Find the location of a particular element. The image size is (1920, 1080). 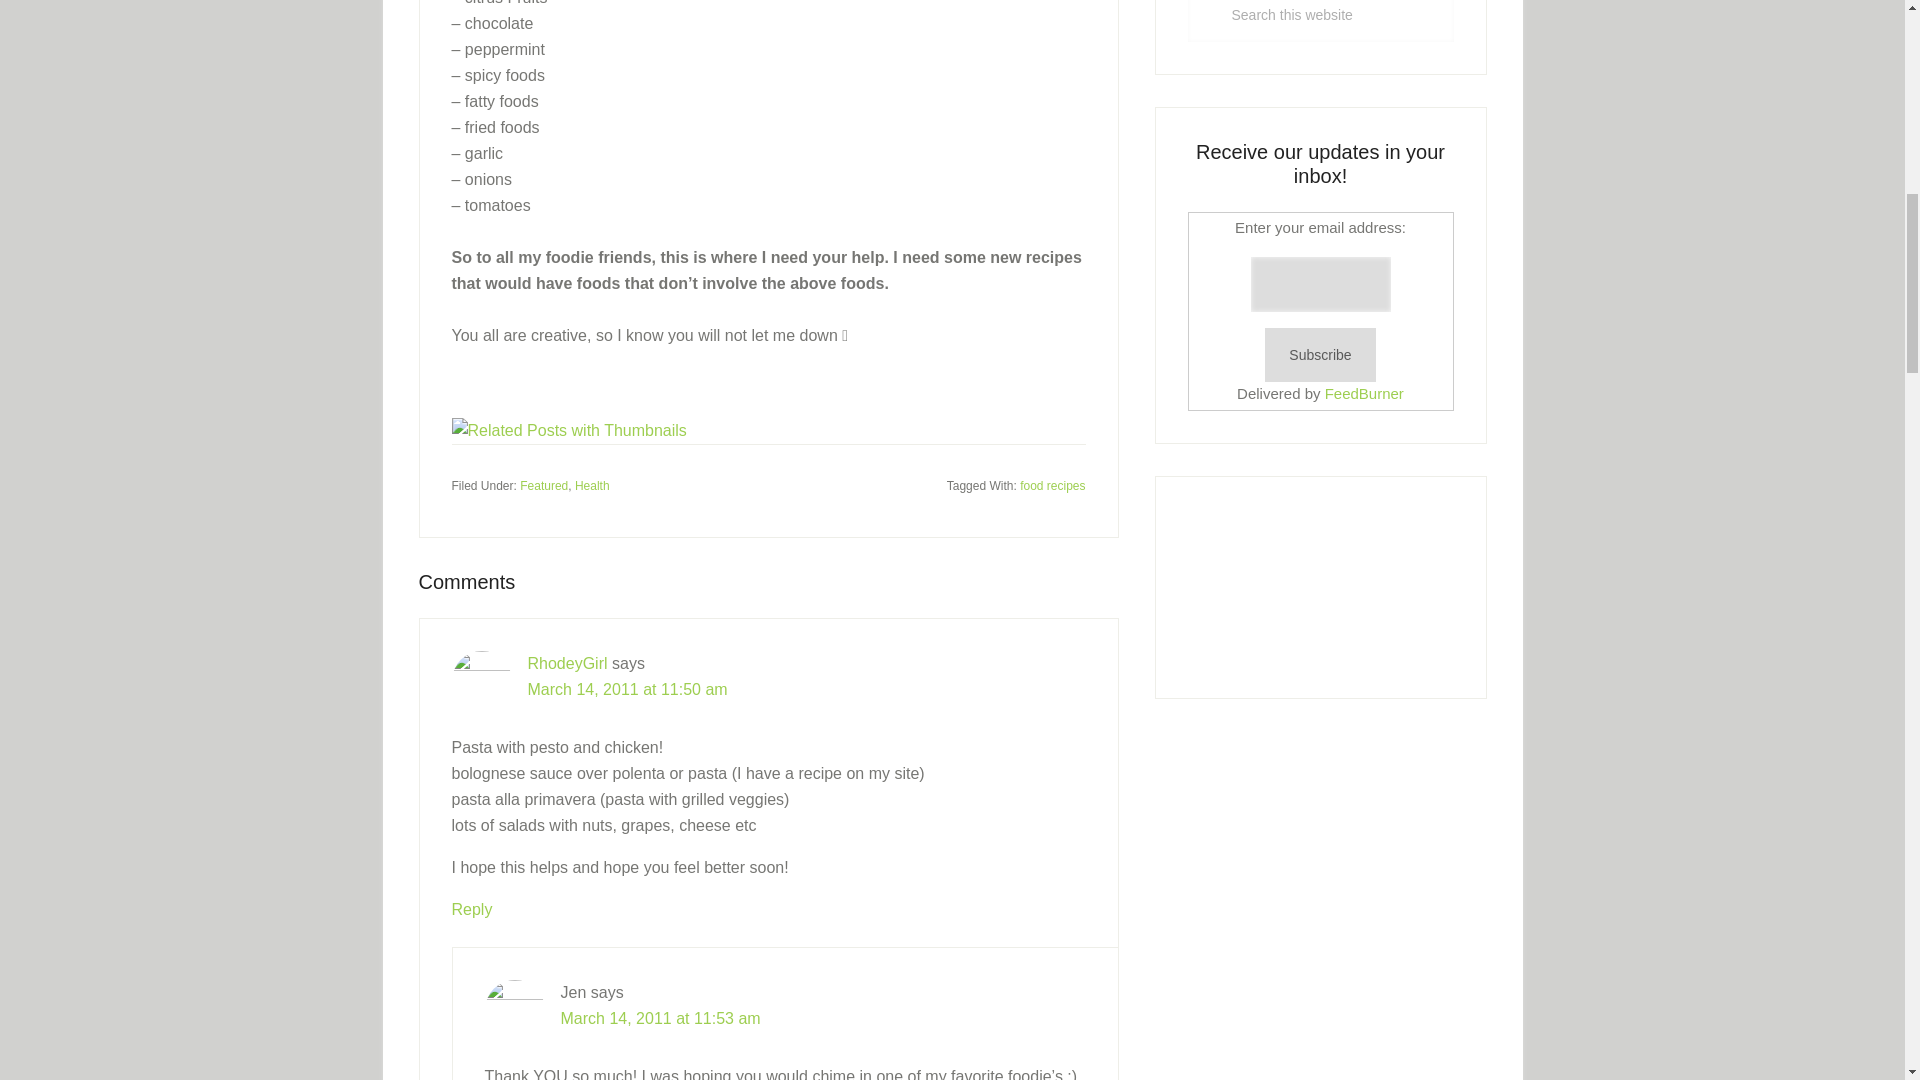

Health is located at coordinates (592, 486).